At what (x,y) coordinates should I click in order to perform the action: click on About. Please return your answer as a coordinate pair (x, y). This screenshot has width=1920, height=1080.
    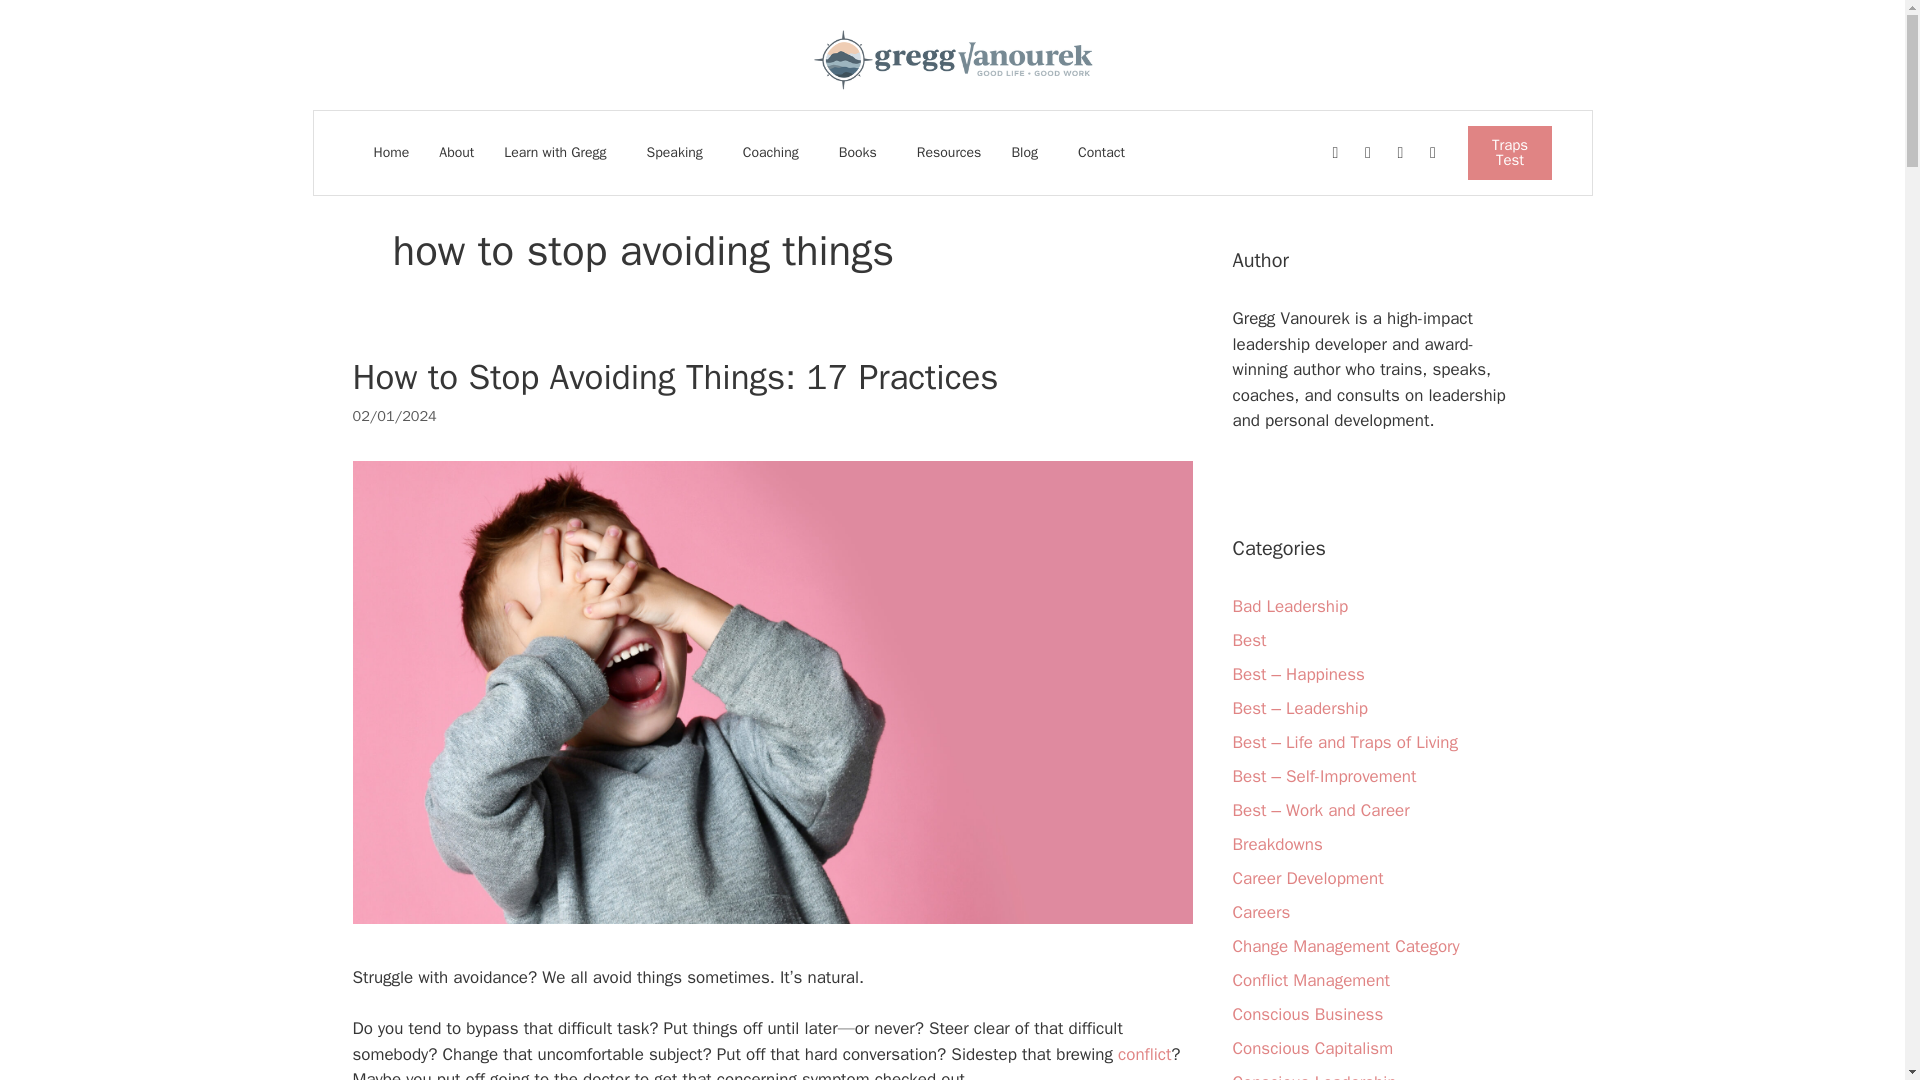
    Looking at the image, I should click on (456, 152).